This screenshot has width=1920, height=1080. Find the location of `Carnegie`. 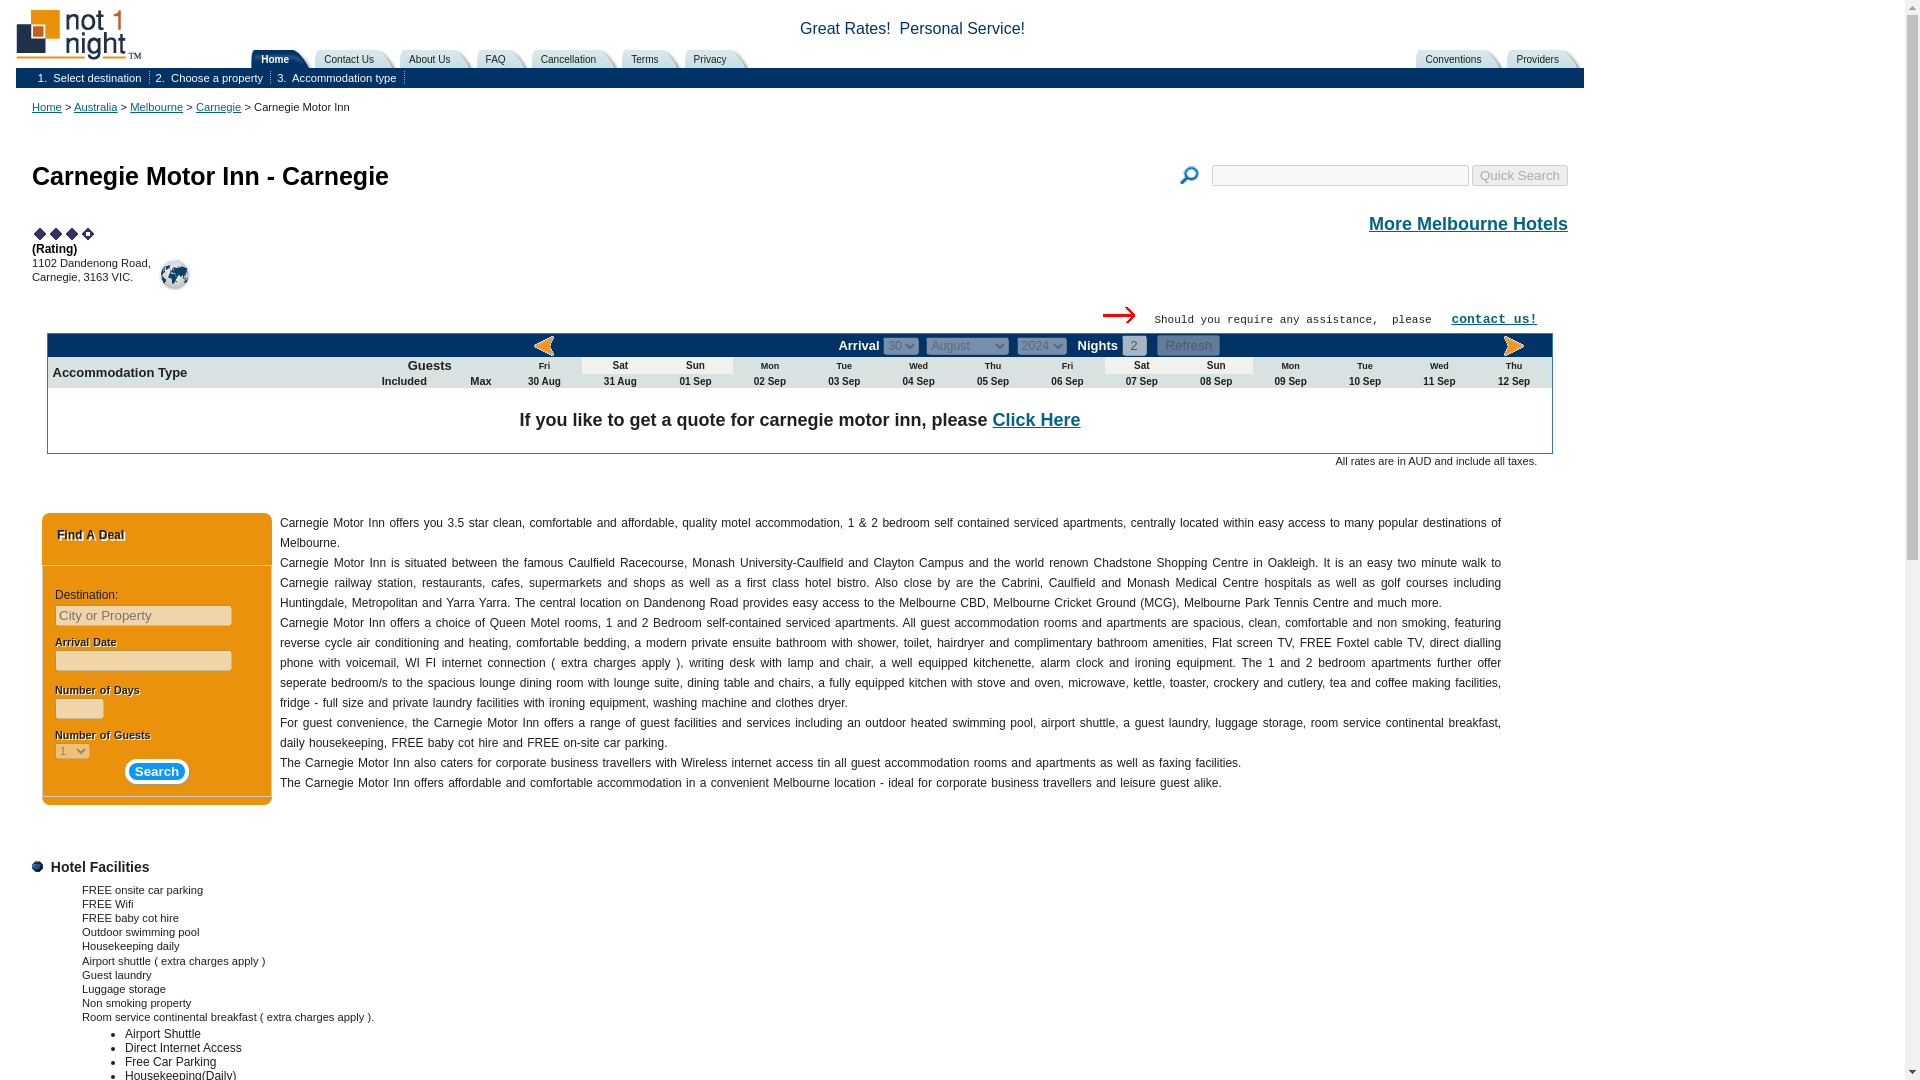

Carnegie is located at coordinates (218, 107).